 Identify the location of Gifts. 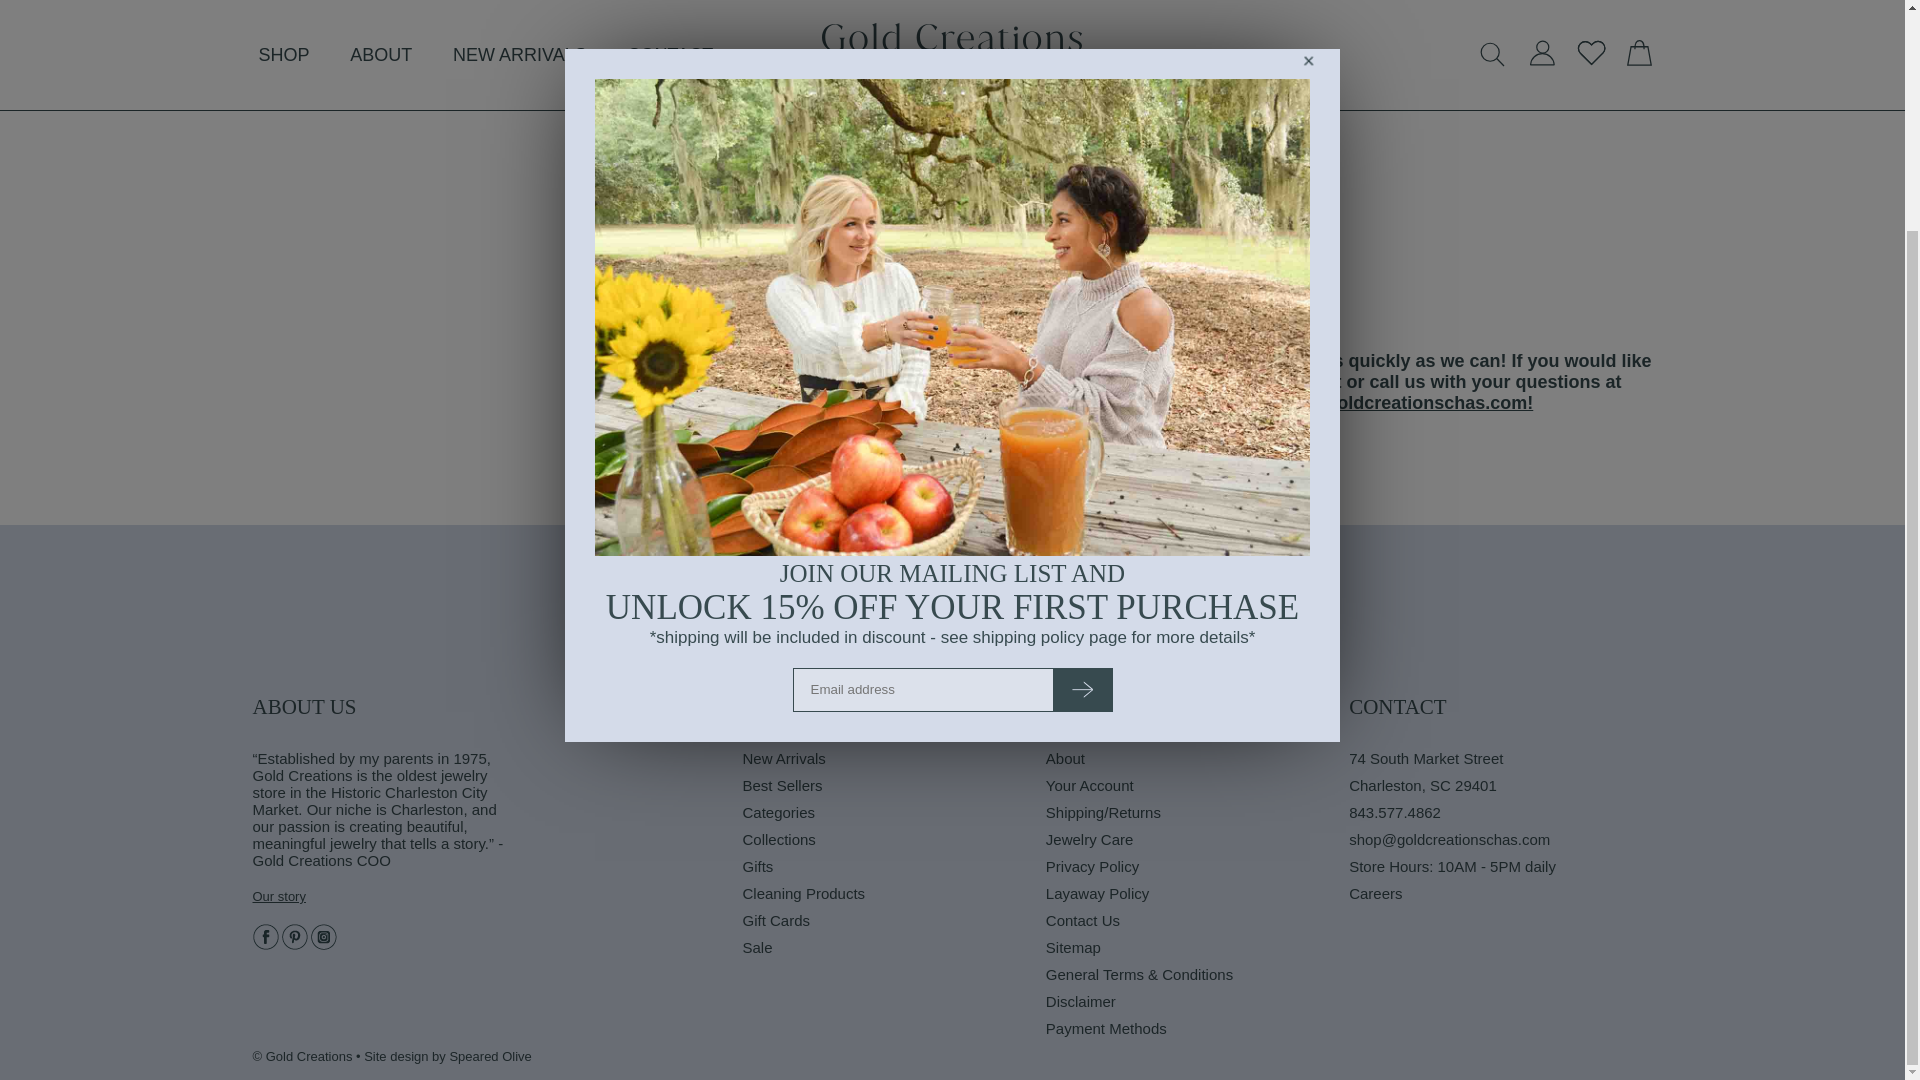
(892, 870).